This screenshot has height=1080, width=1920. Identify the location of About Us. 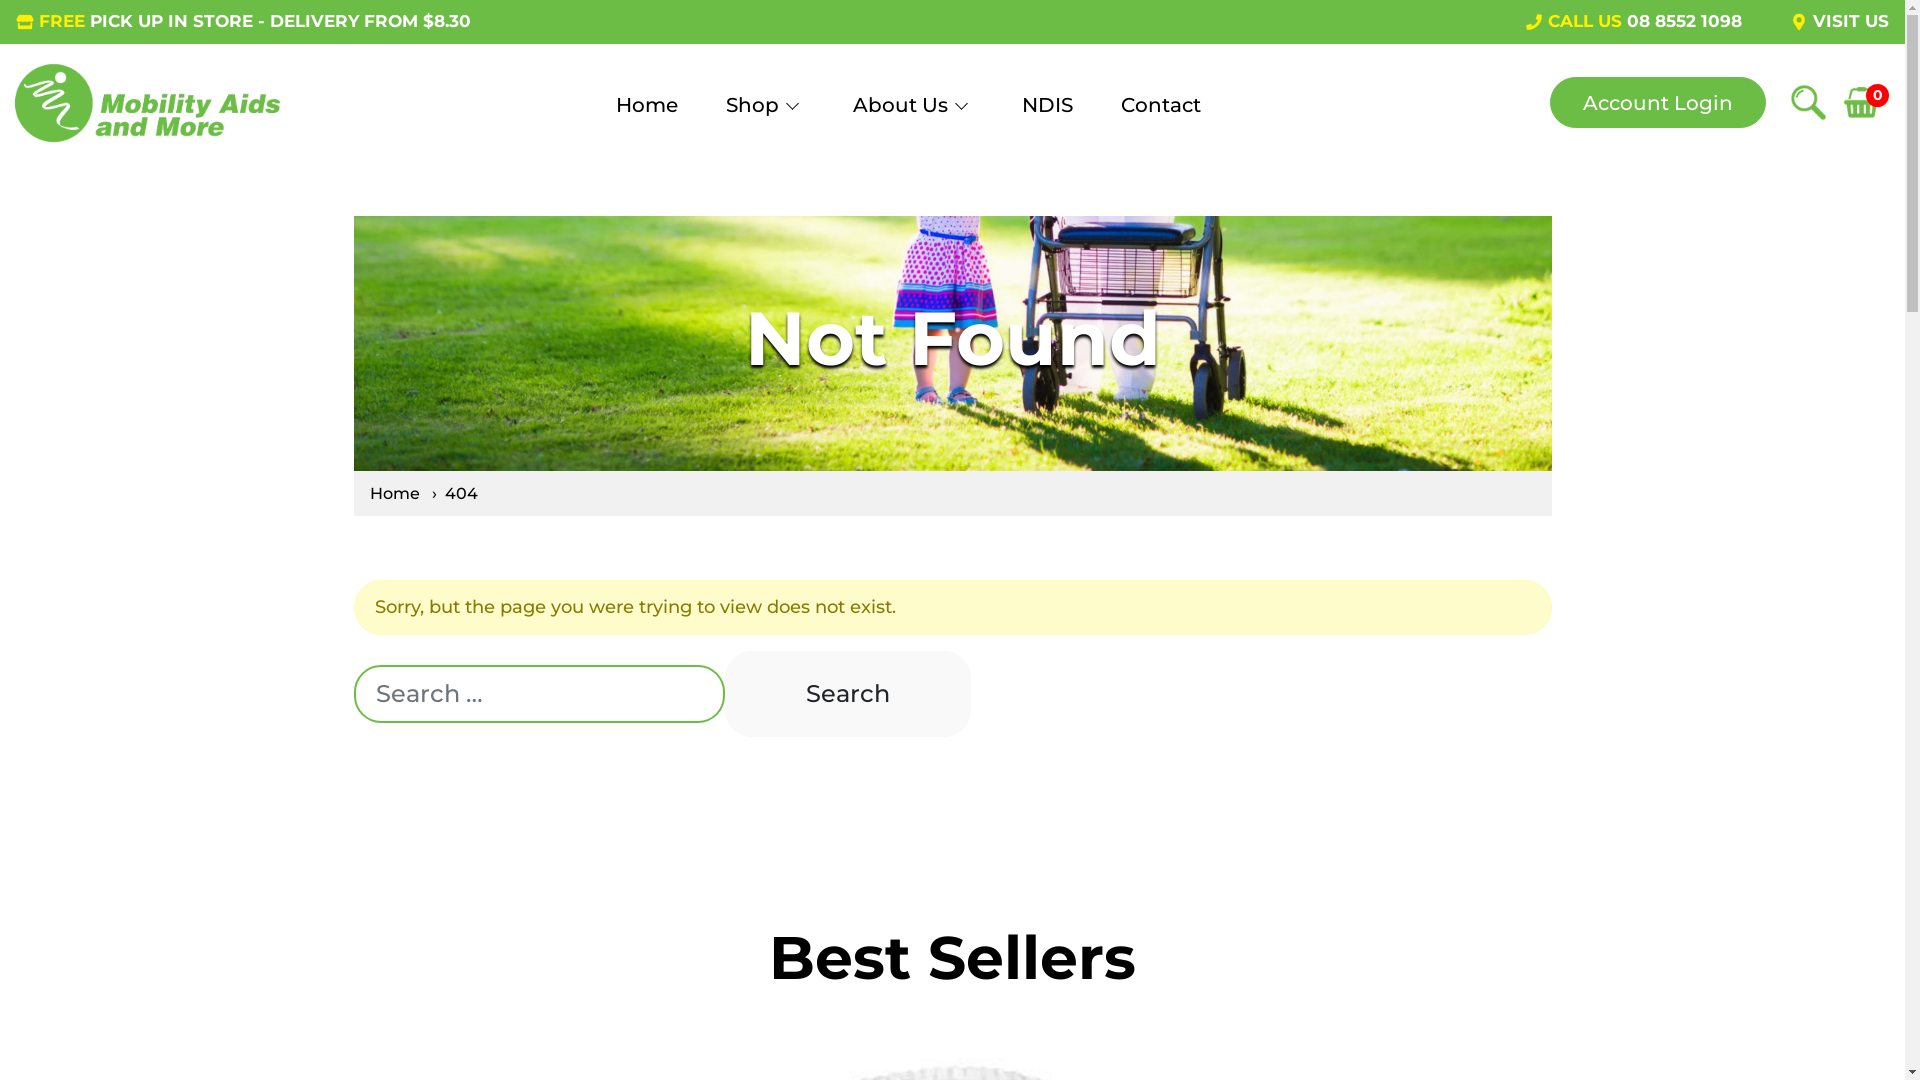
(914, 120).